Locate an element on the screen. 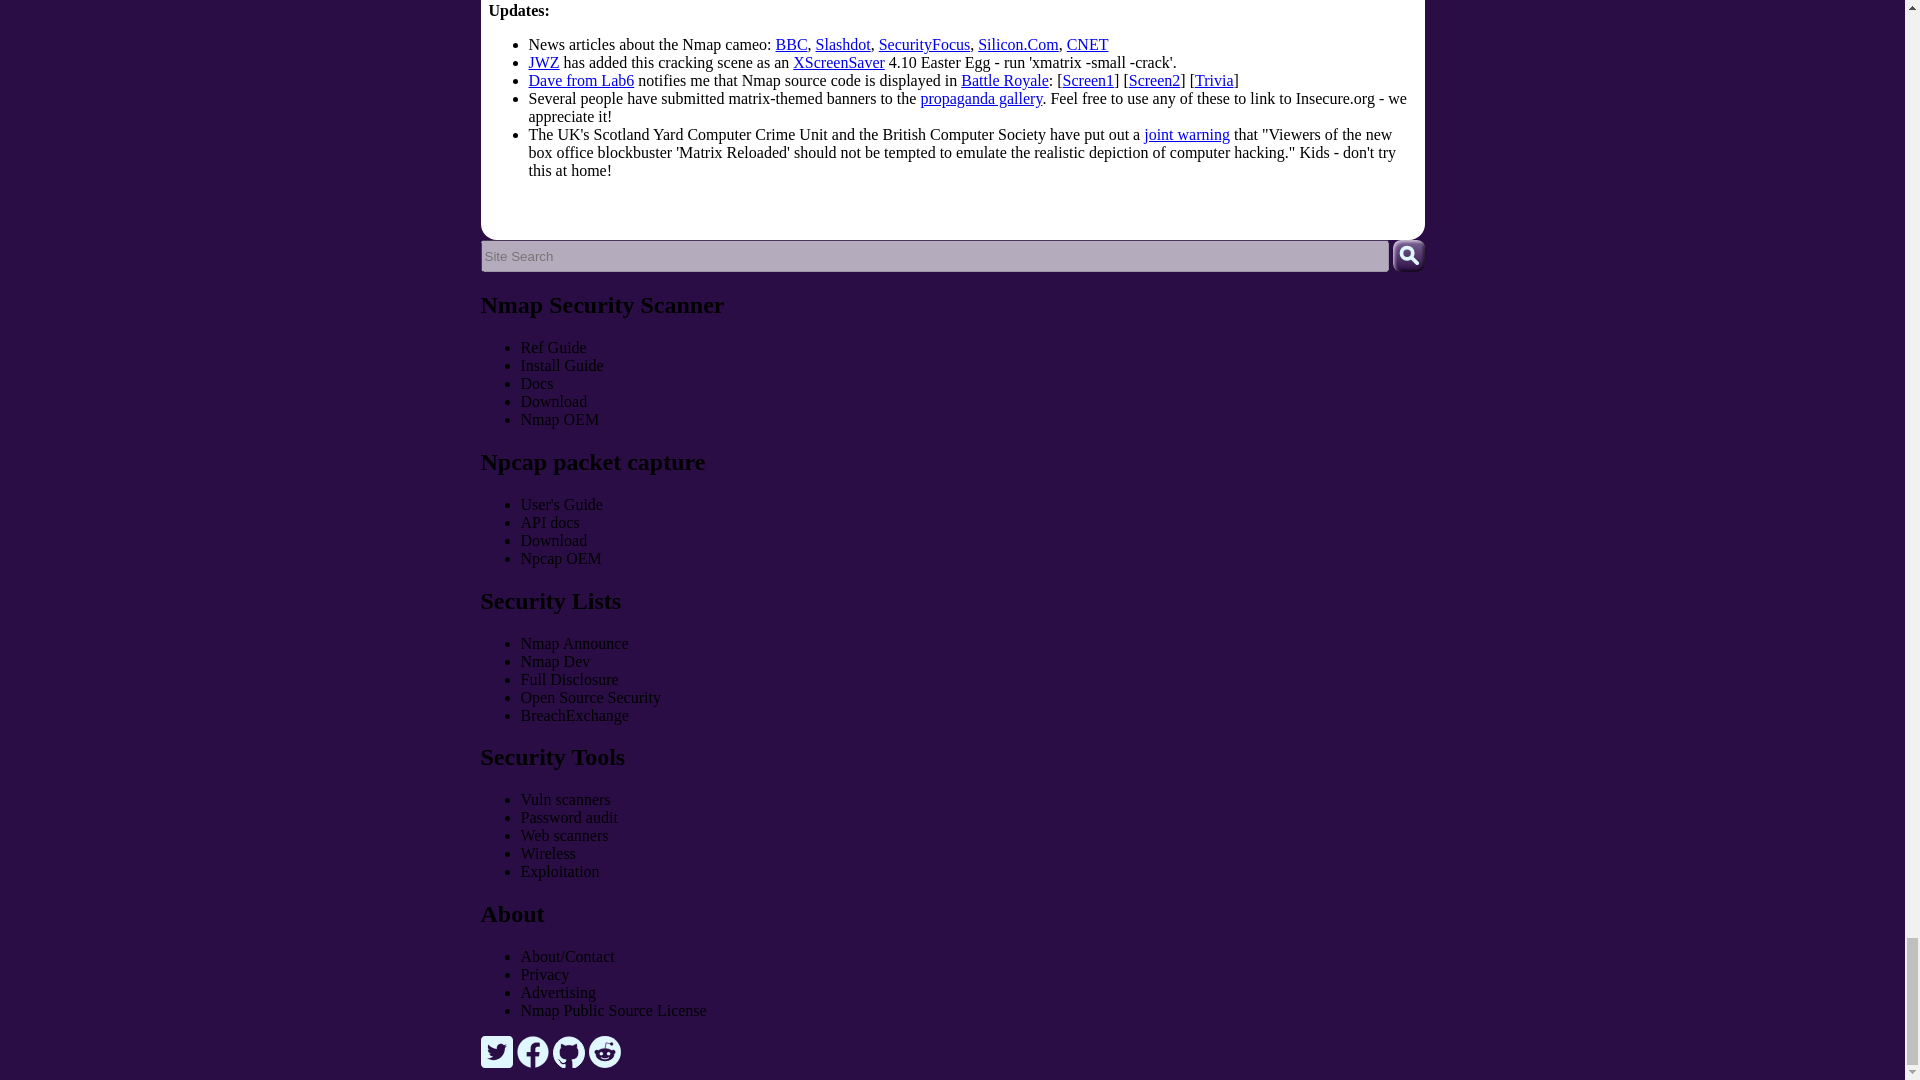 Image resolution: width=1920 pixels, height=1080 pixels. Discuss Nmap on Reddit is located at coordinates (604, 1062).